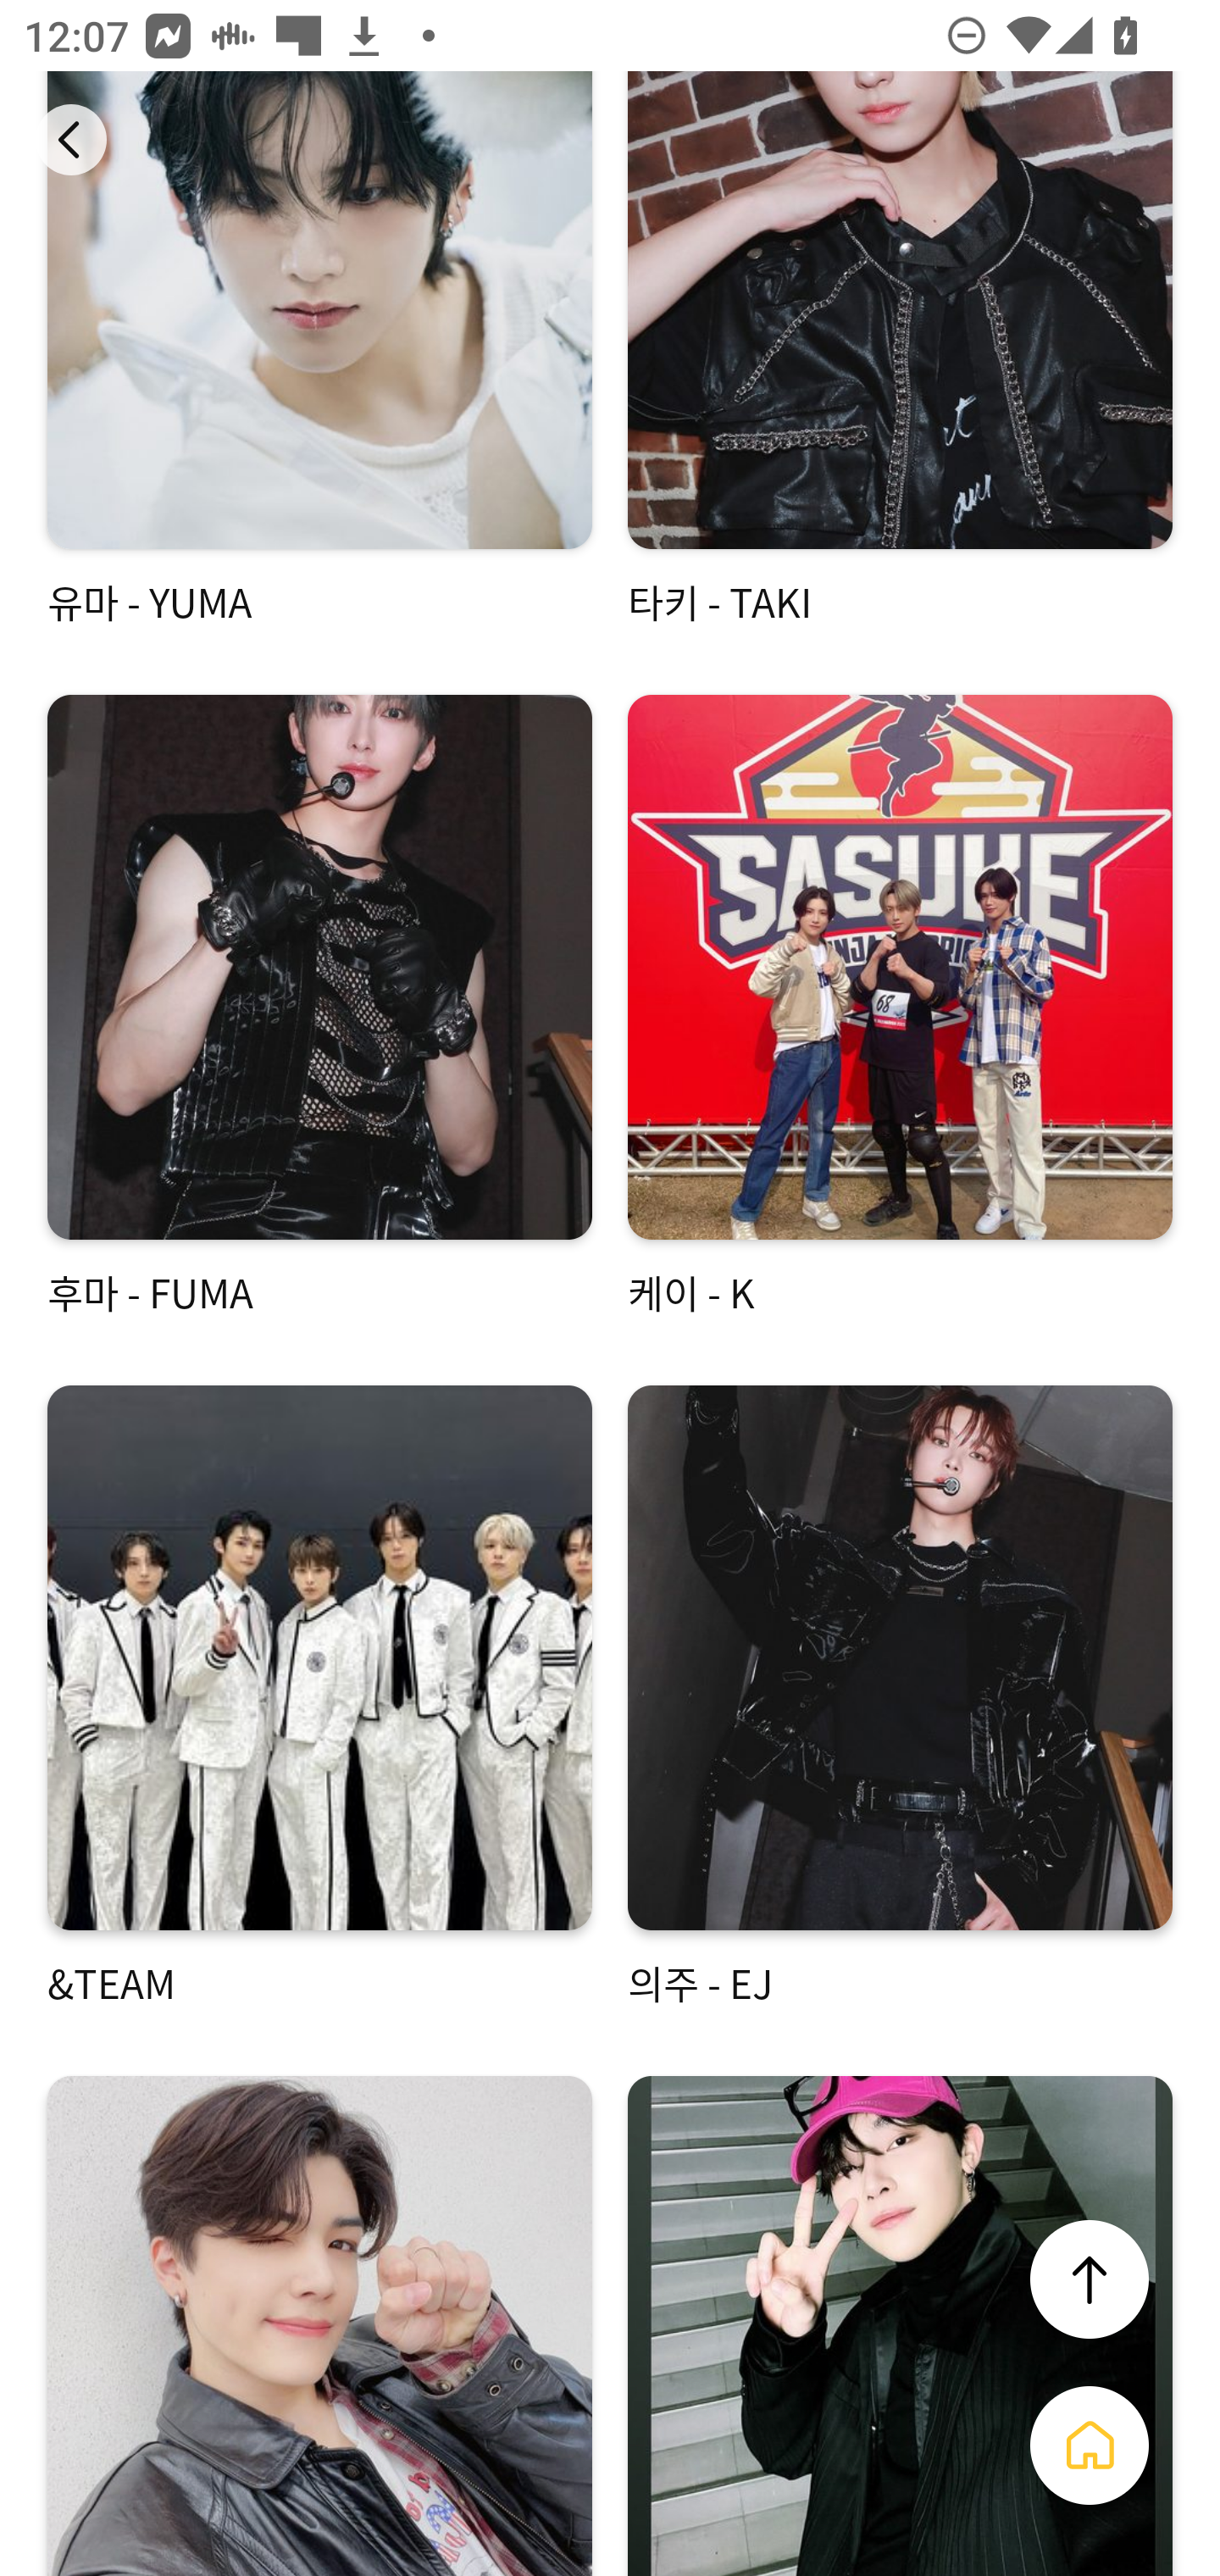 The image size is (1220, 2576). Describe the element at coordinates (900, 1698) in the screenshot. I see `의주  -  EJ` at that location.